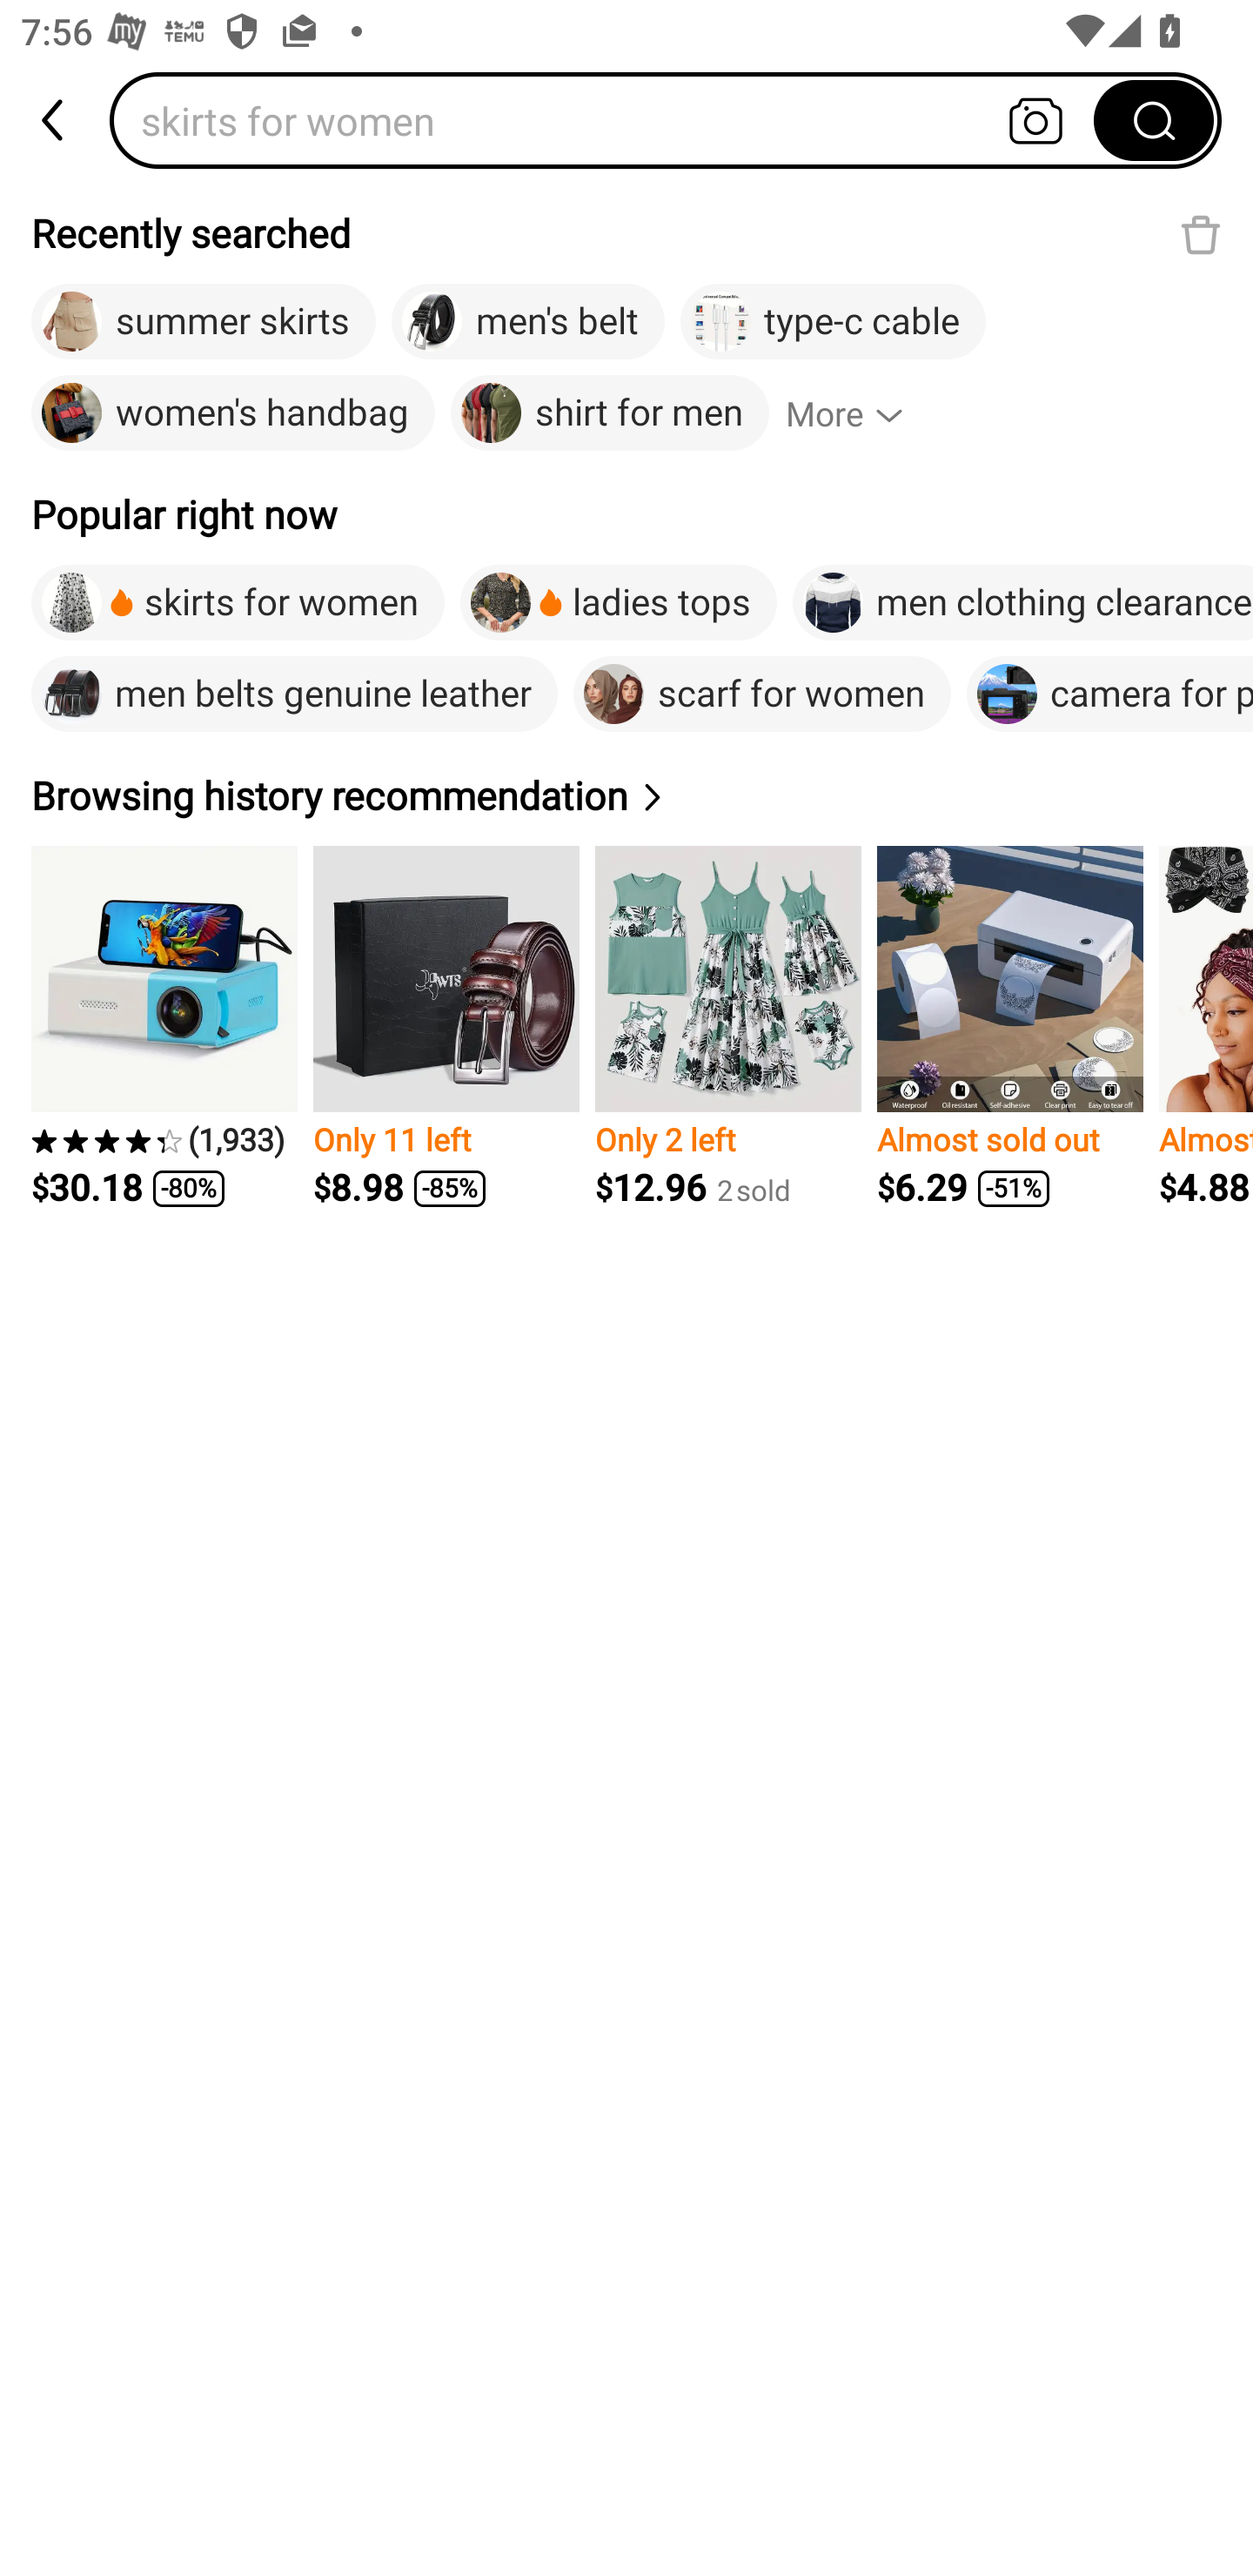 This screenshot has height=2576, width=1253. Describe the element at coordinates (612, 120) in the screenshot. I see `skirts for women` at that location.